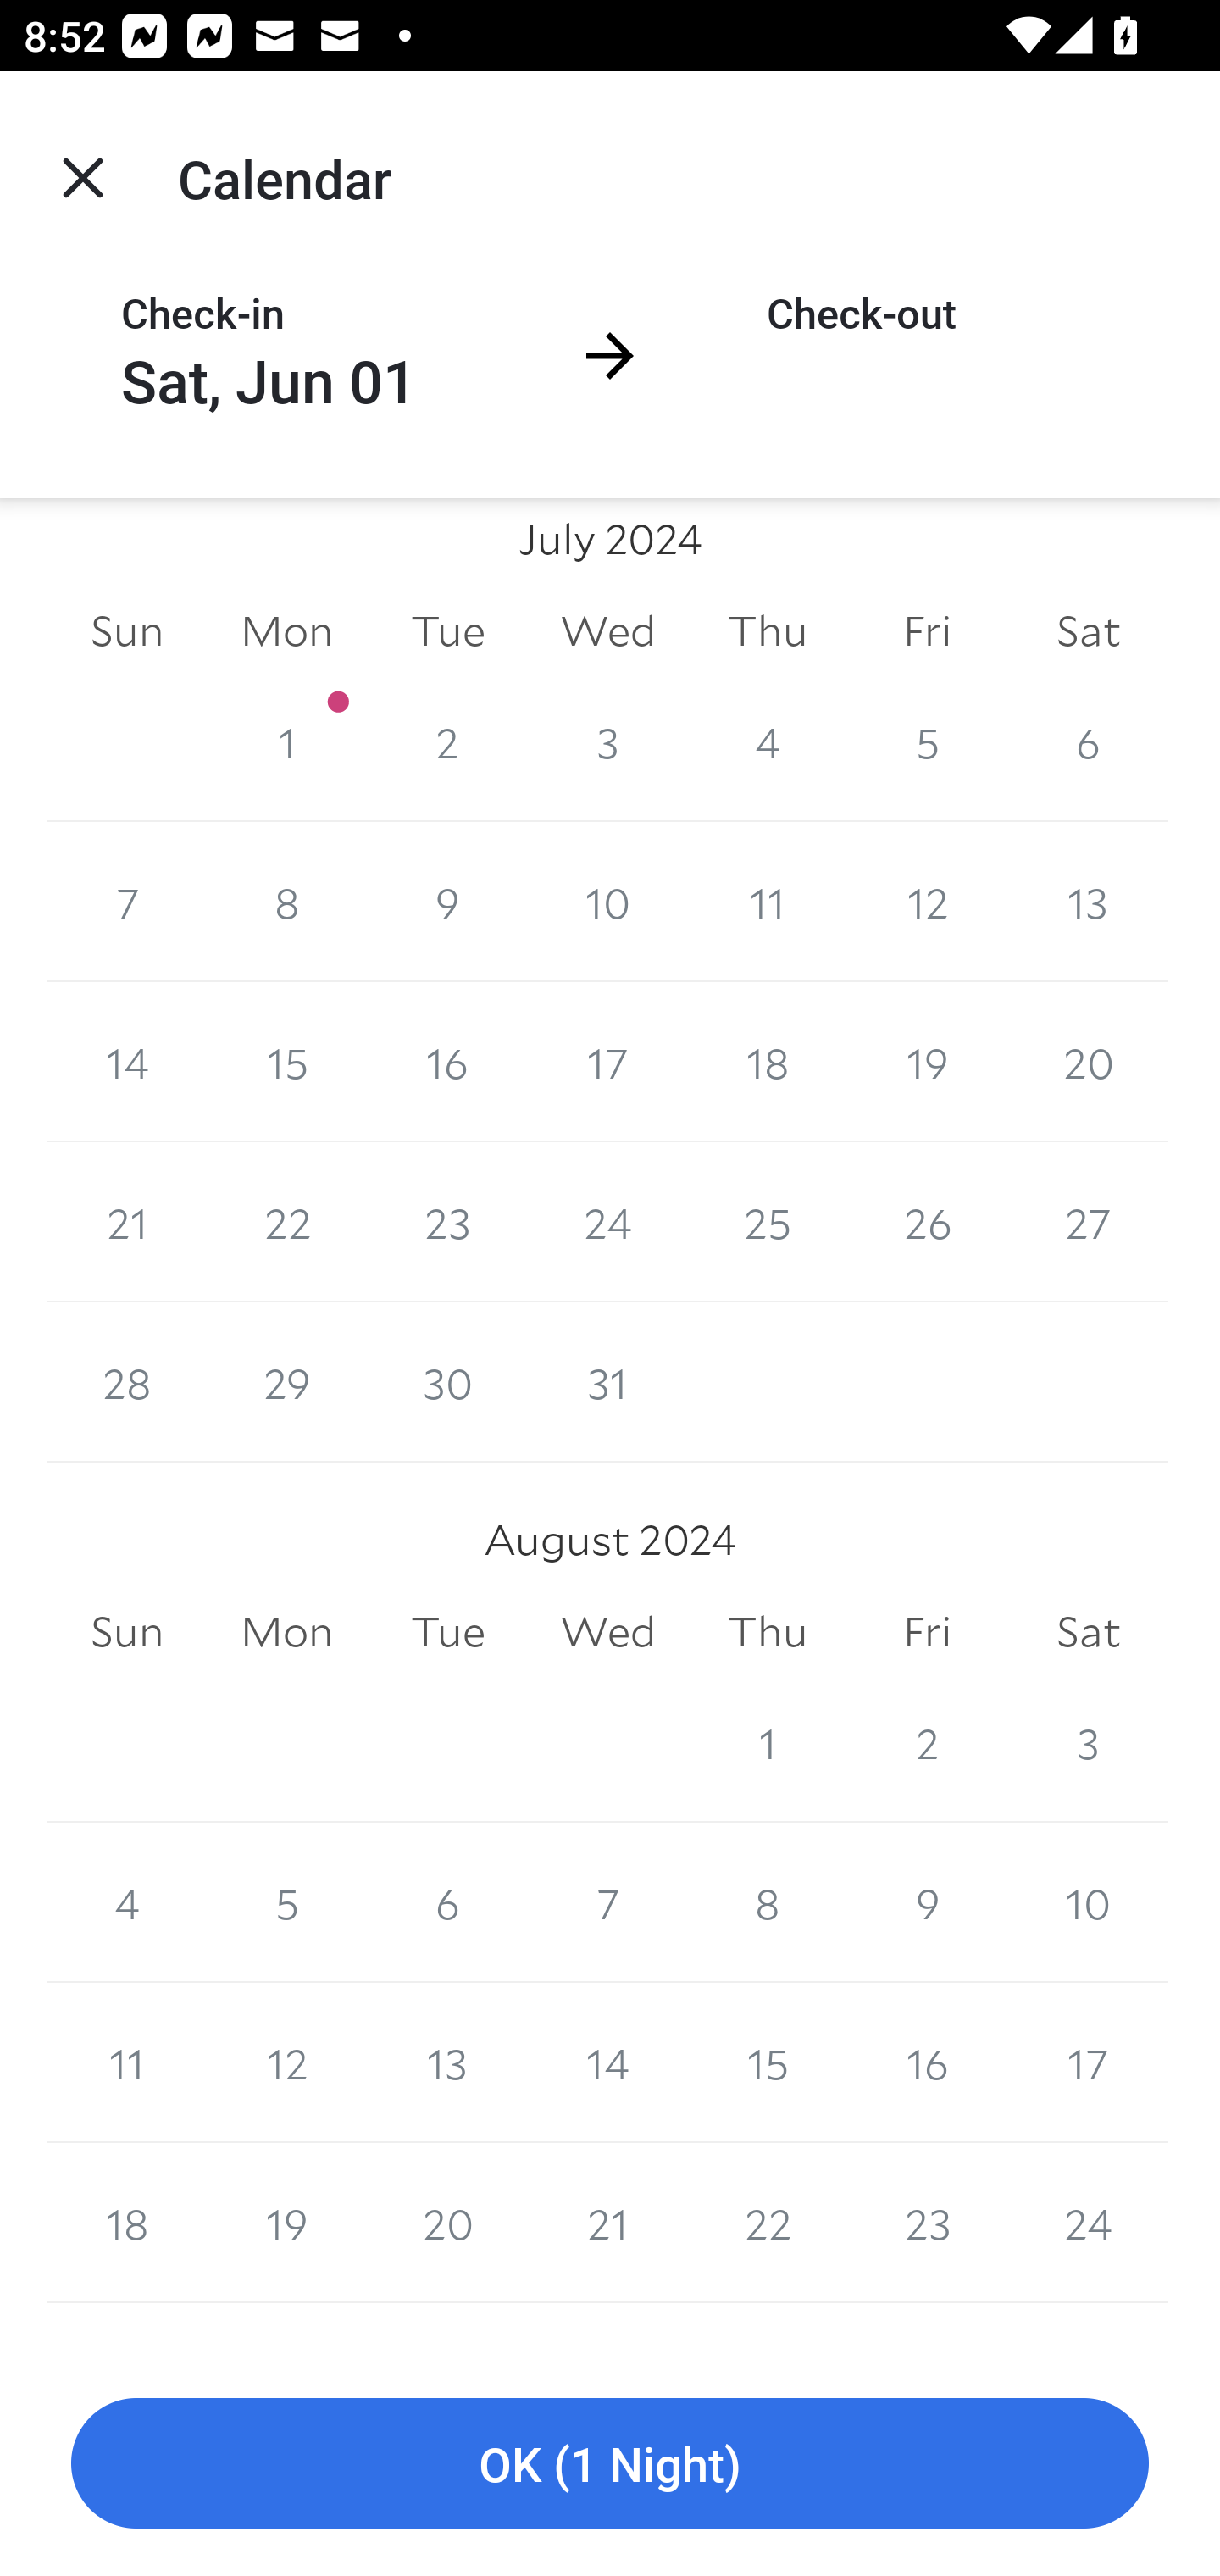 The height and width of the screenshot is (2576, 1220). I want to click on 24 24 August 2024, so click(1088, 2223).